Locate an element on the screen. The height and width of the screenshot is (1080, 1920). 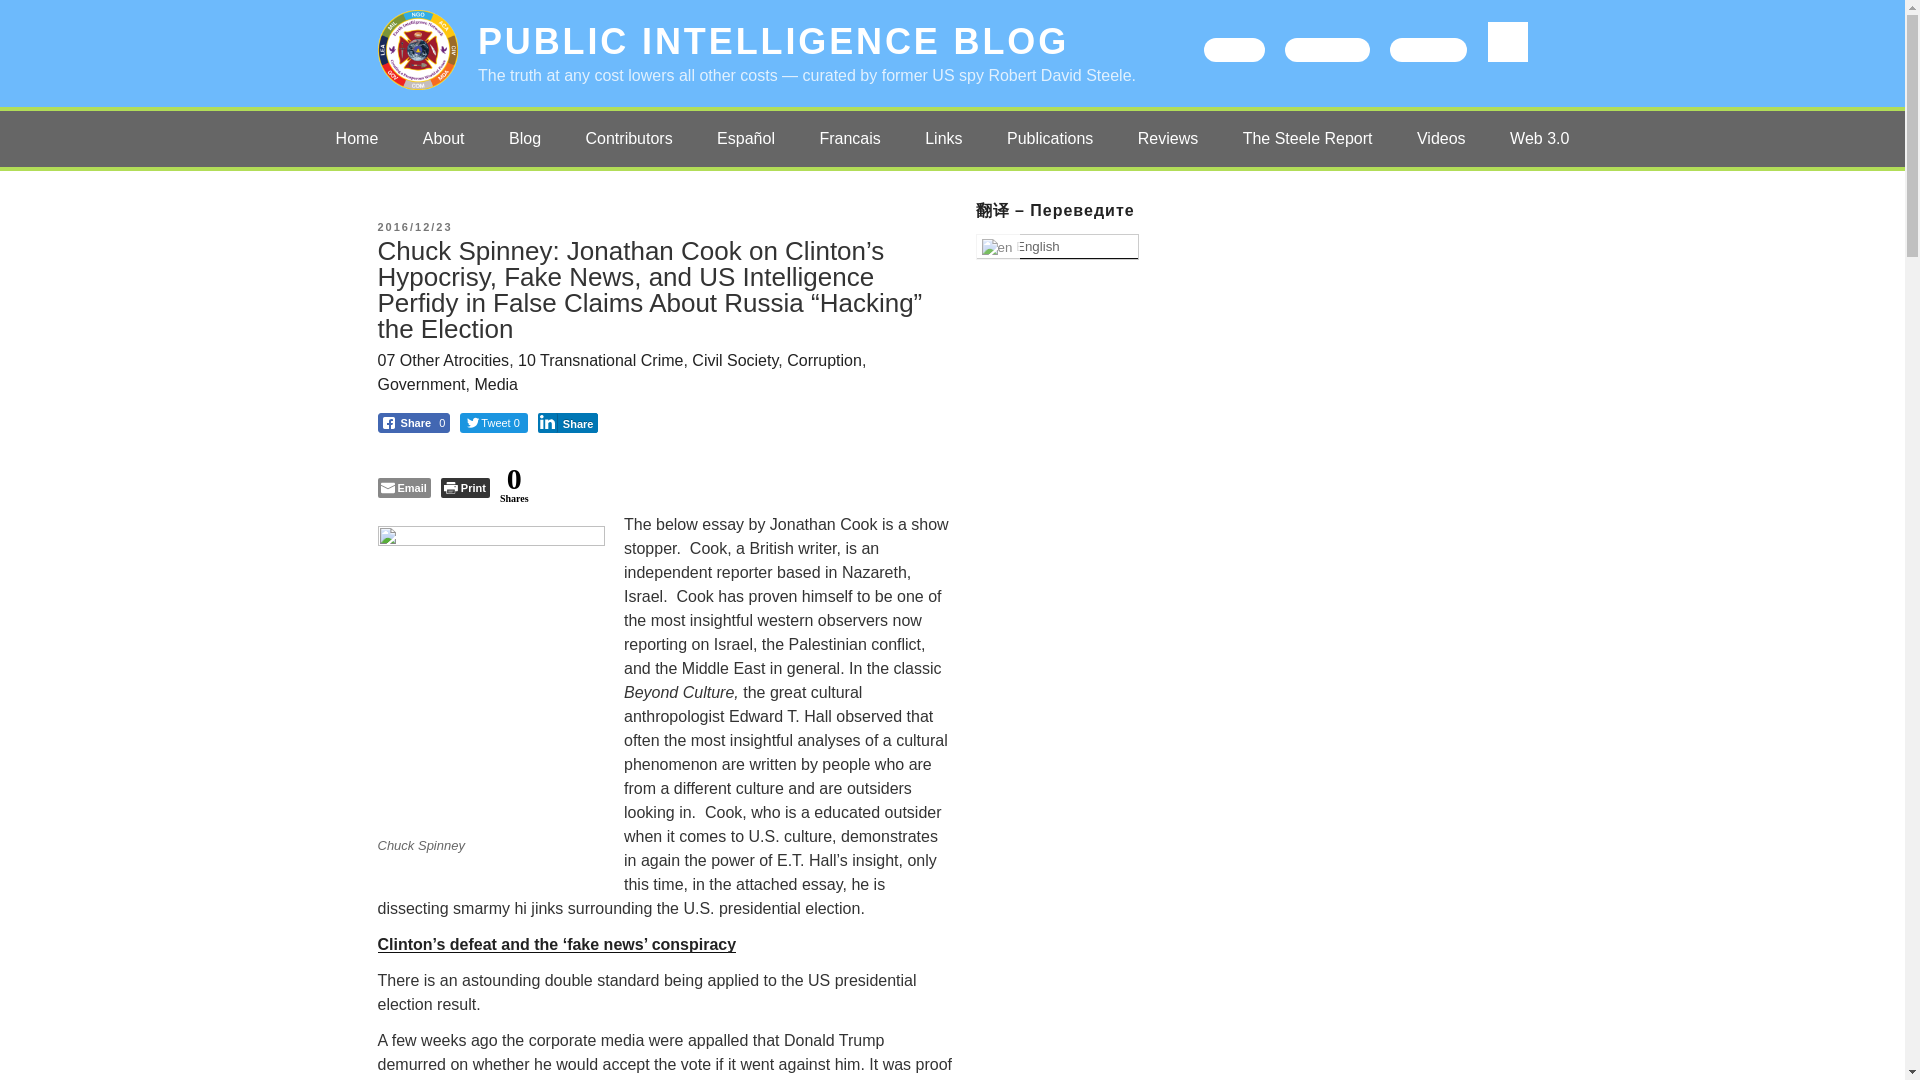
Contributors is located at coordinates (630, 139).